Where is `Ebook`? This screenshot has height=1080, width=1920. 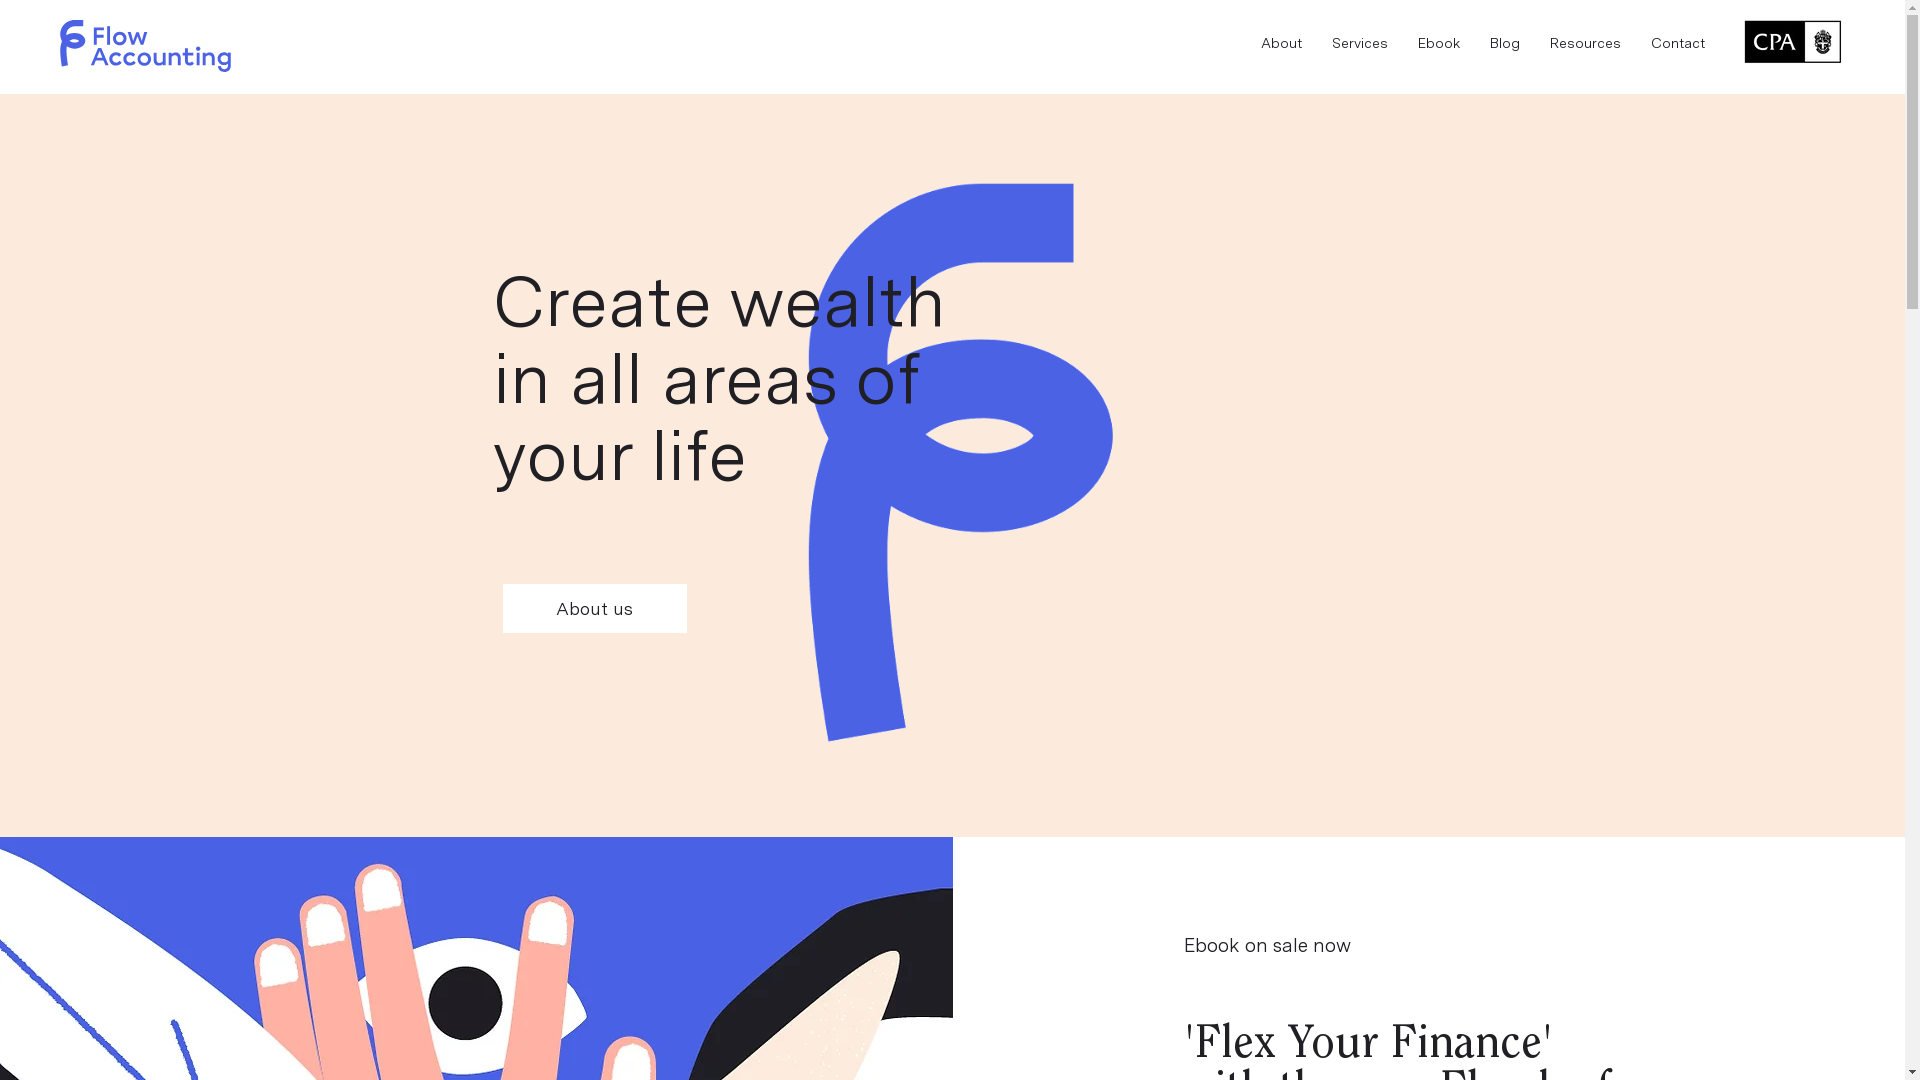 Ebook is located at coordinates (1439, 44).